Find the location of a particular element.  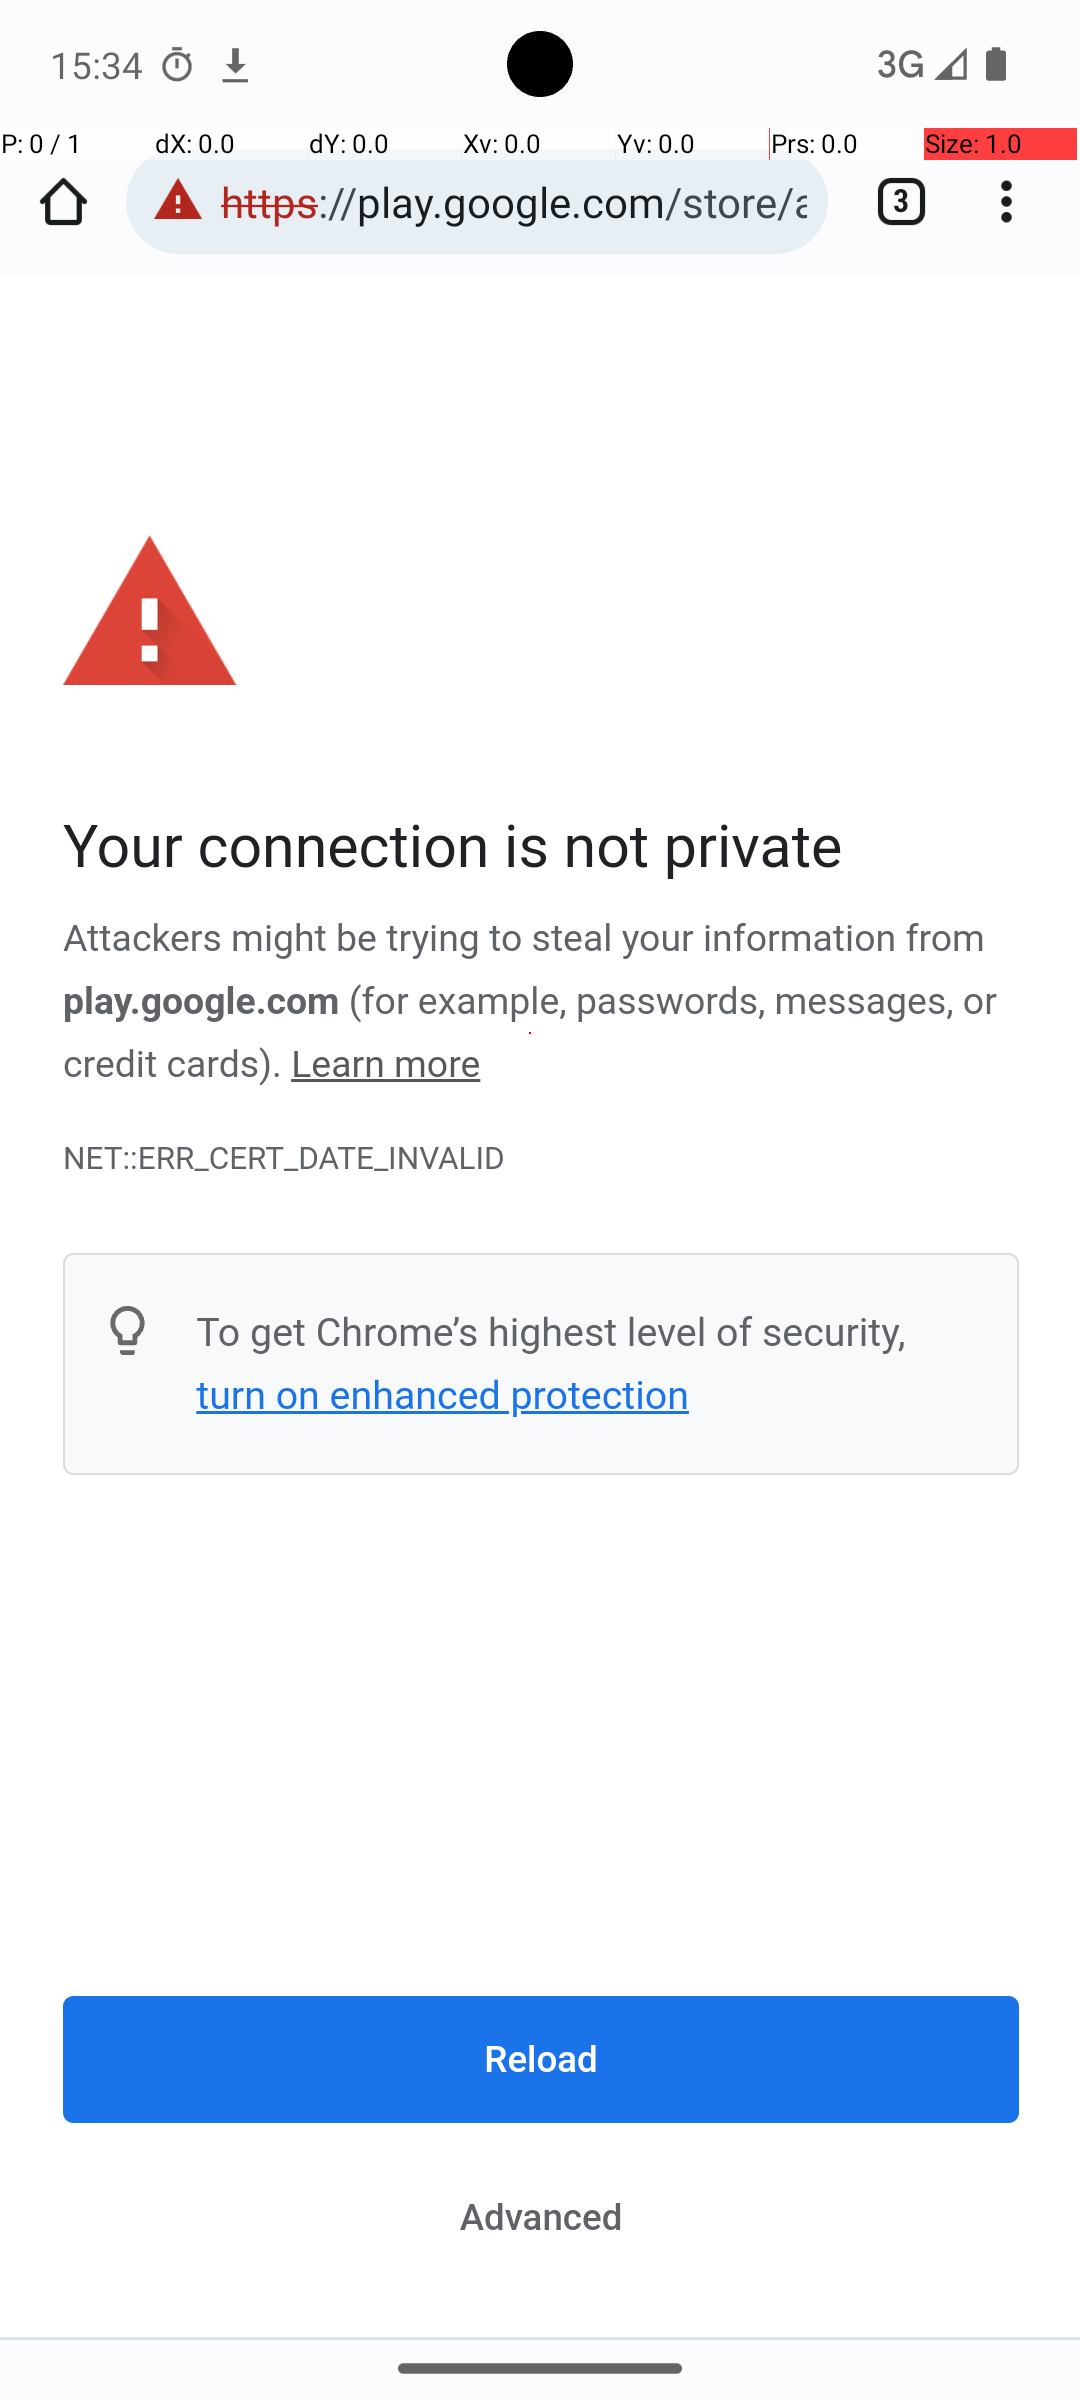

https://play.google.com/store/apps/details?id=com.google.android.apps.tachyon is located at coordinates (514, 202).